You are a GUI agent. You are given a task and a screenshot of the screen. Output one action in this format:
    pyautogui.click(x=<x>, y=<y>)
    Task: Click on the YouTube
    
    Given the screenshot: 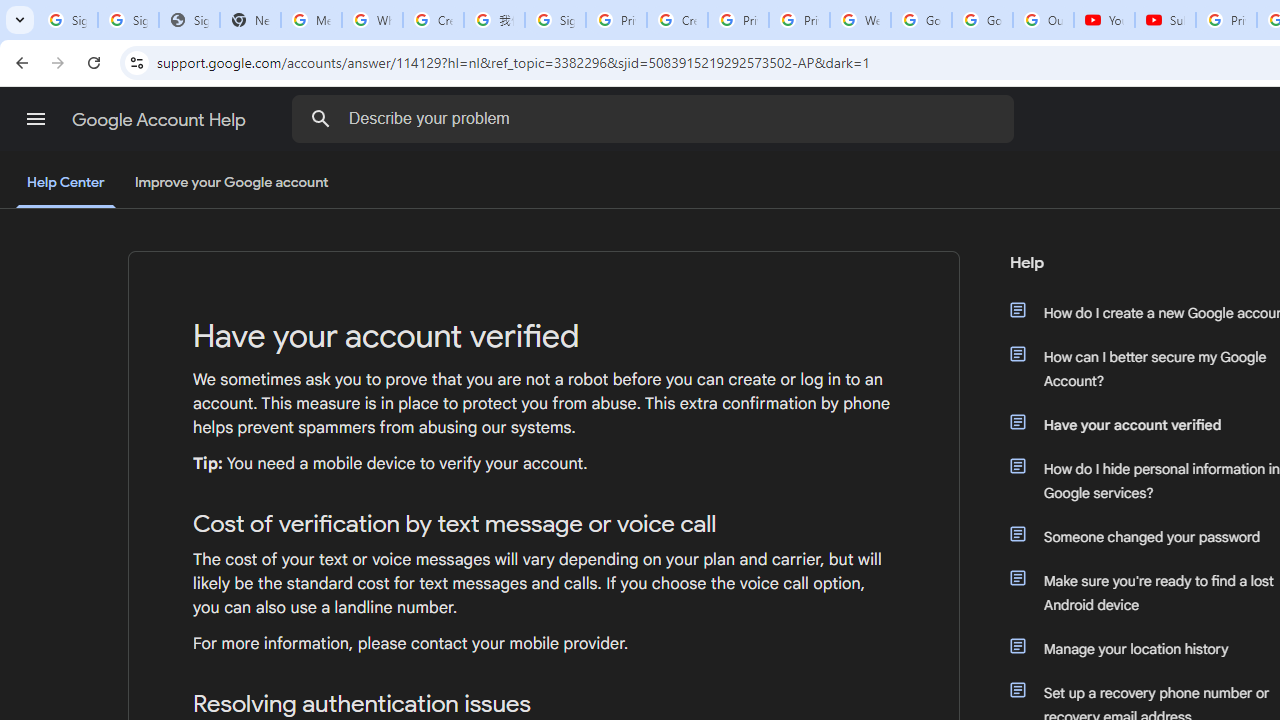 What is the action you would take?
    pyautogui.click(x=1104, y=20)
    